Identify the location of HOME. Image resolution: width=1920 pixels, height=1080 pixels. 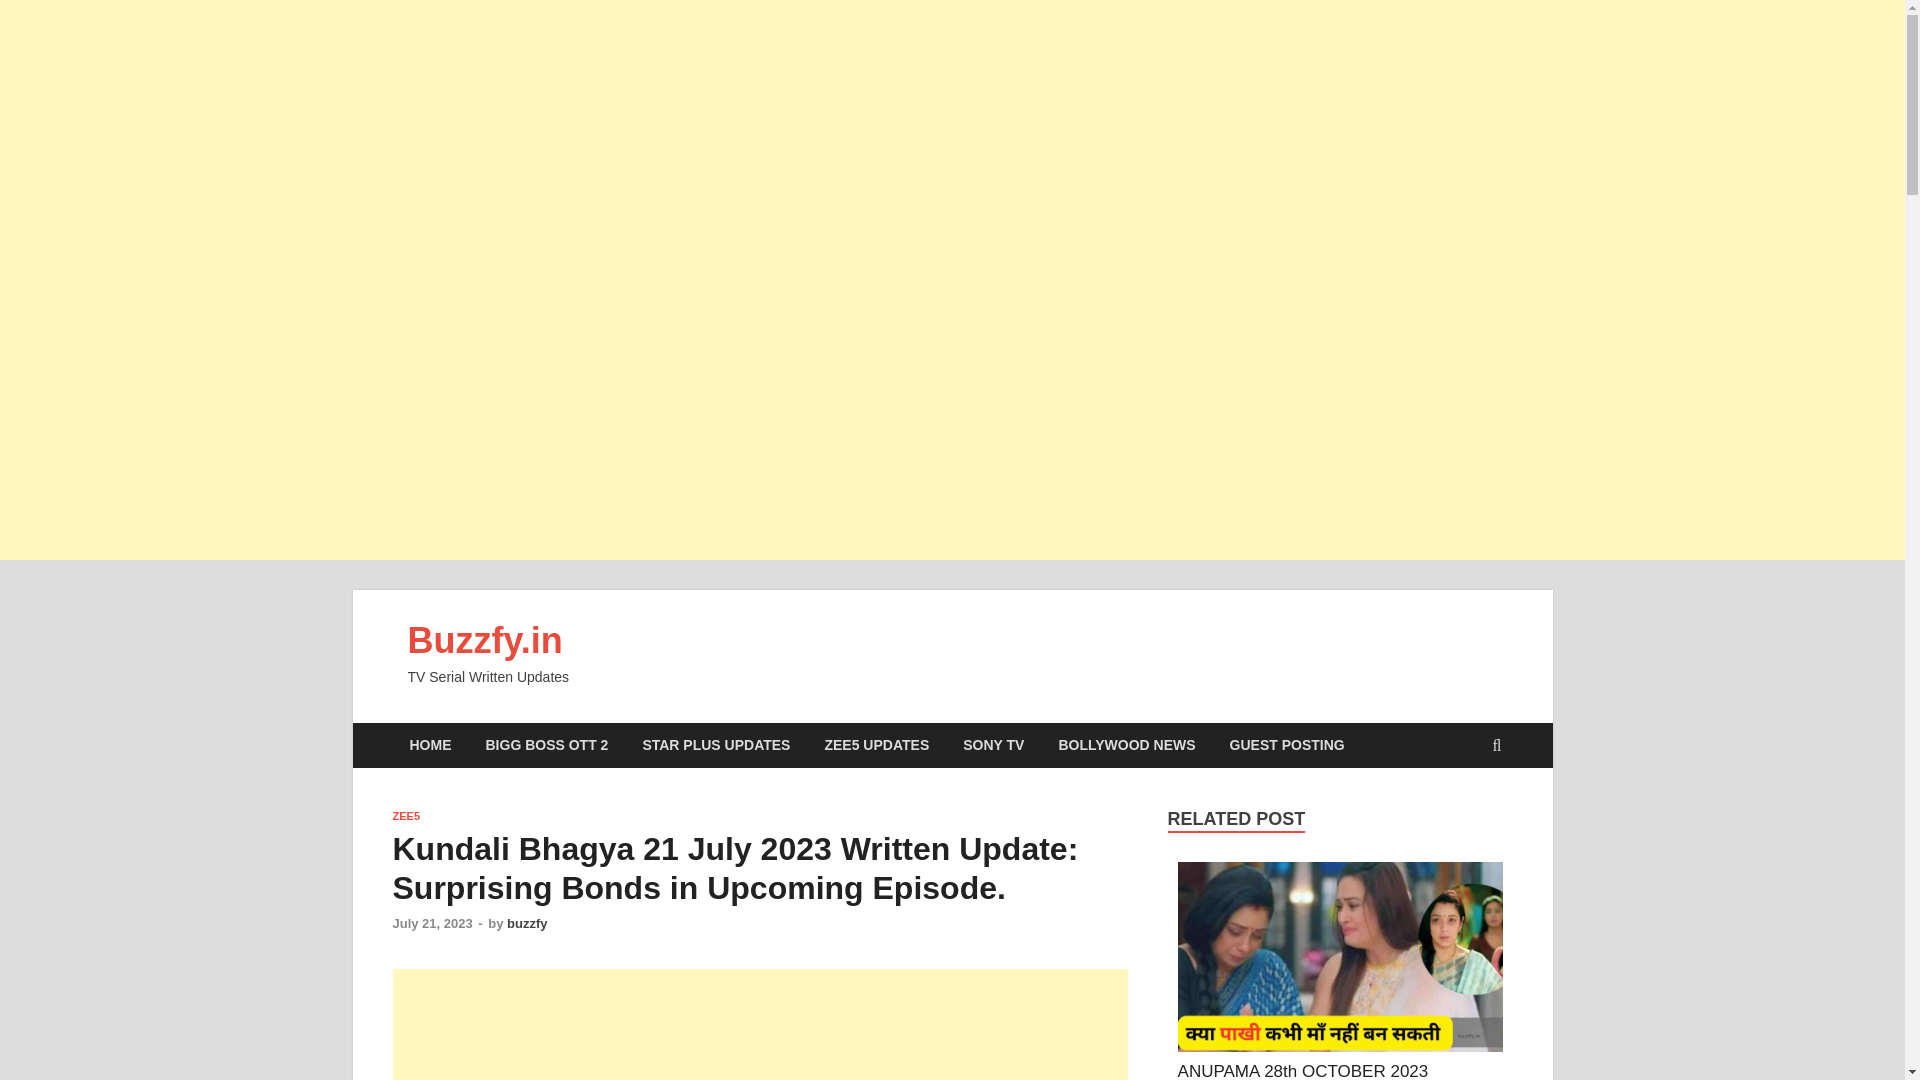
(430, 744).